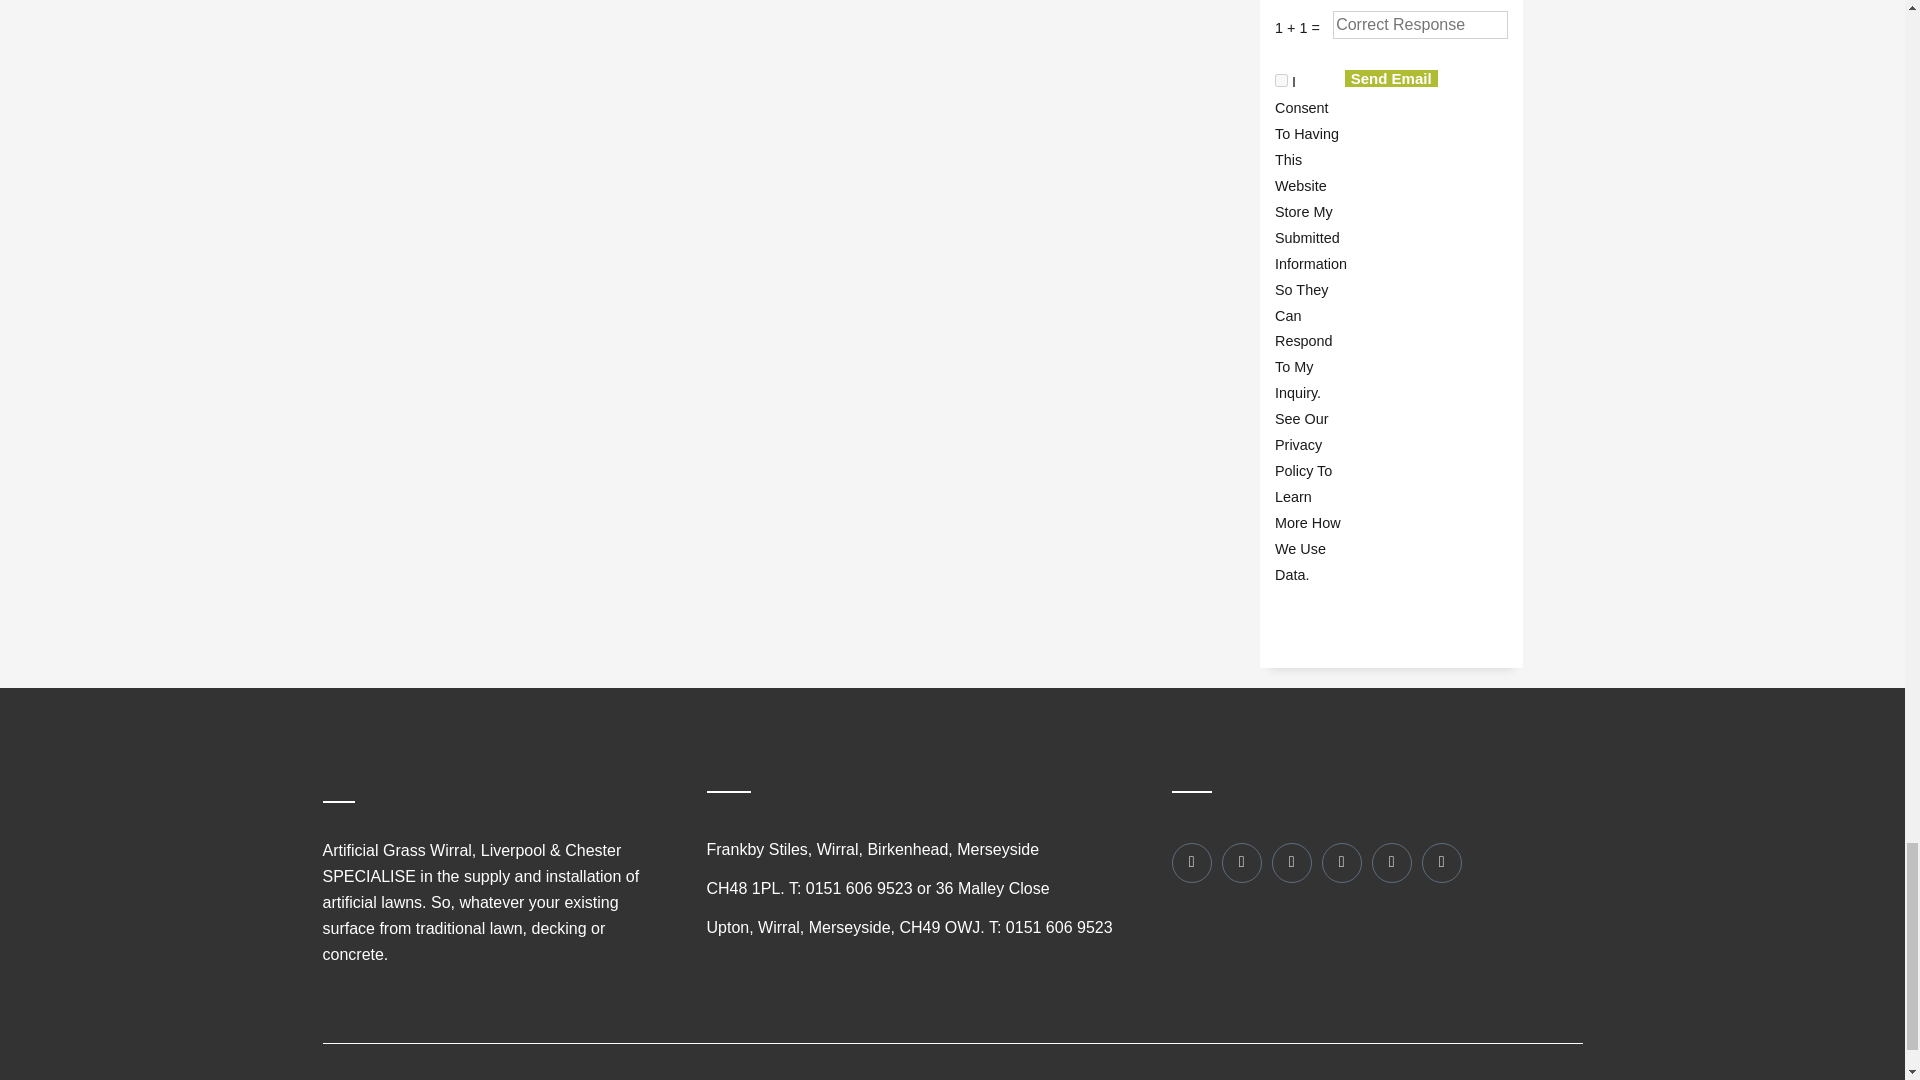  I want to click on Send email, so click(1392, 78).